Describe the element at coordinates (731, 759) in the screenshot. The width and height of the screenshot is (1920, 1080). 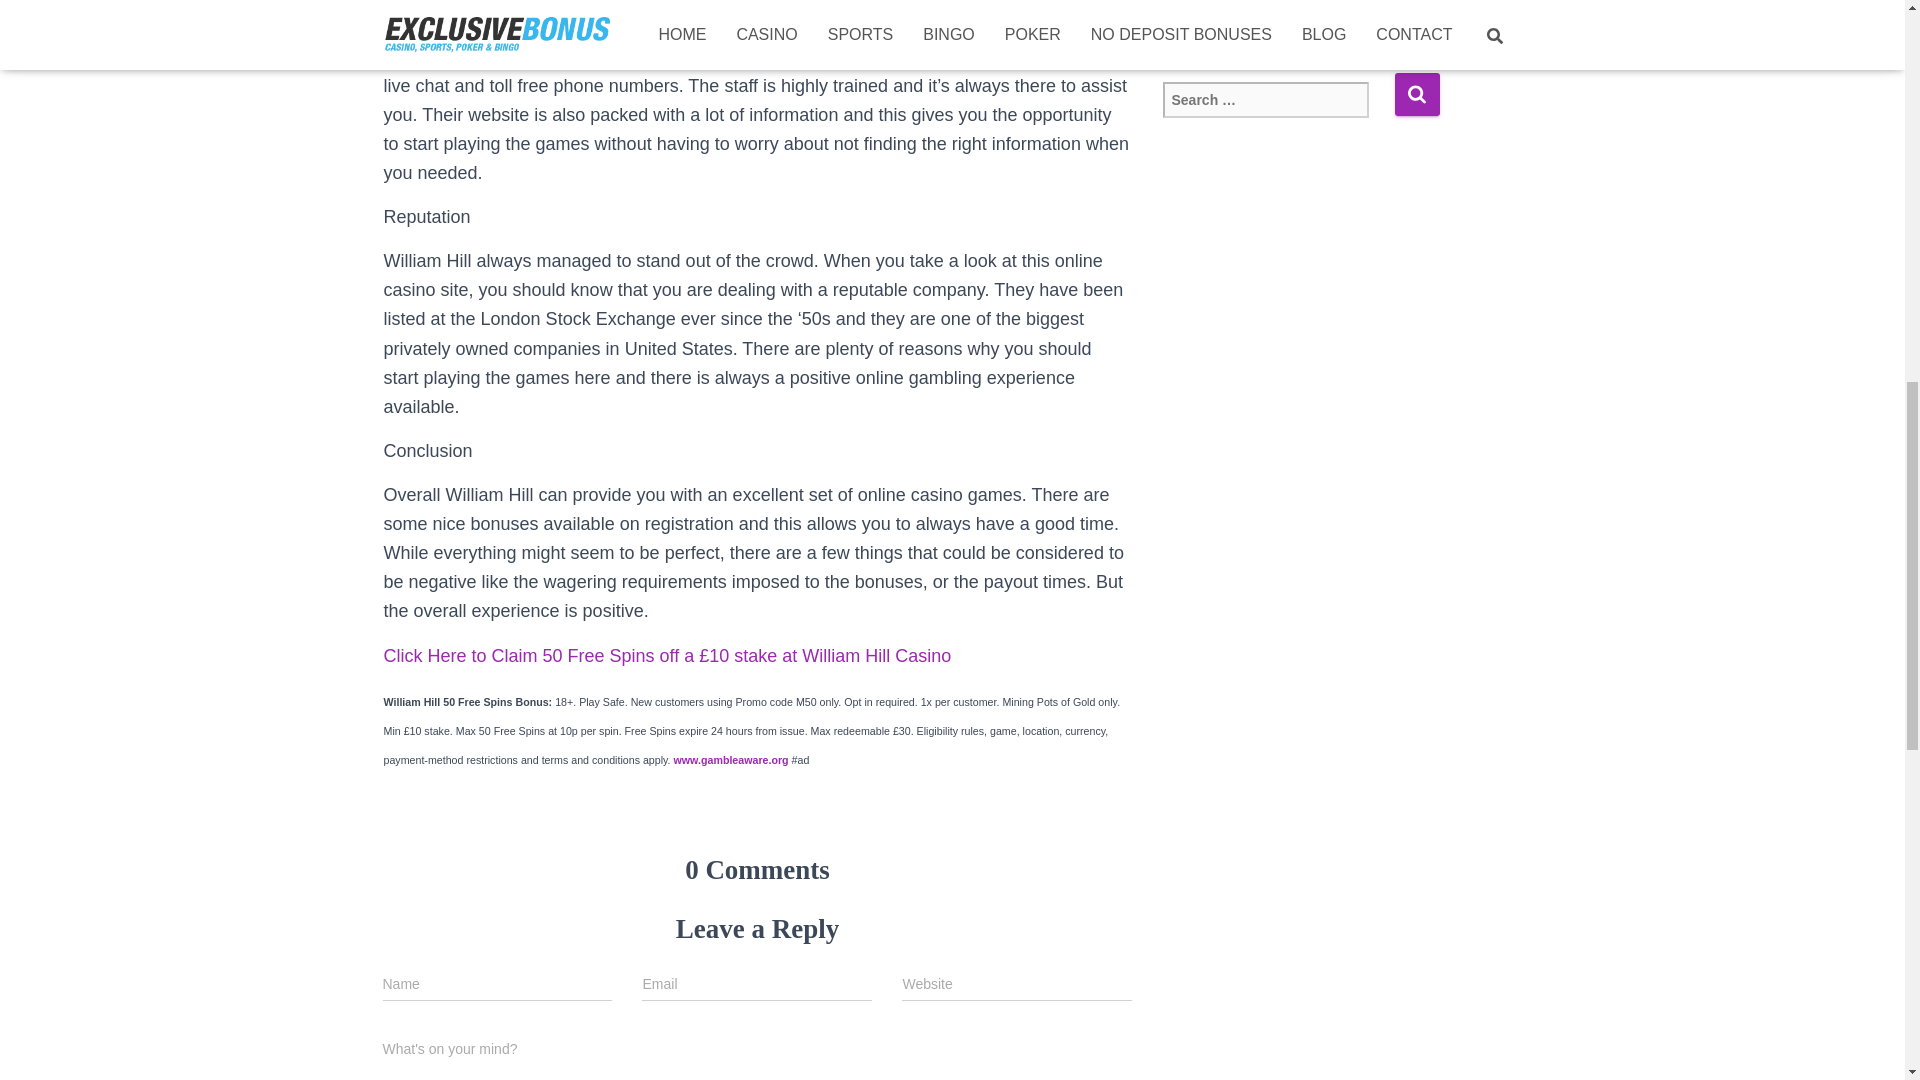
I see `www.gambleaware.org` at that location.